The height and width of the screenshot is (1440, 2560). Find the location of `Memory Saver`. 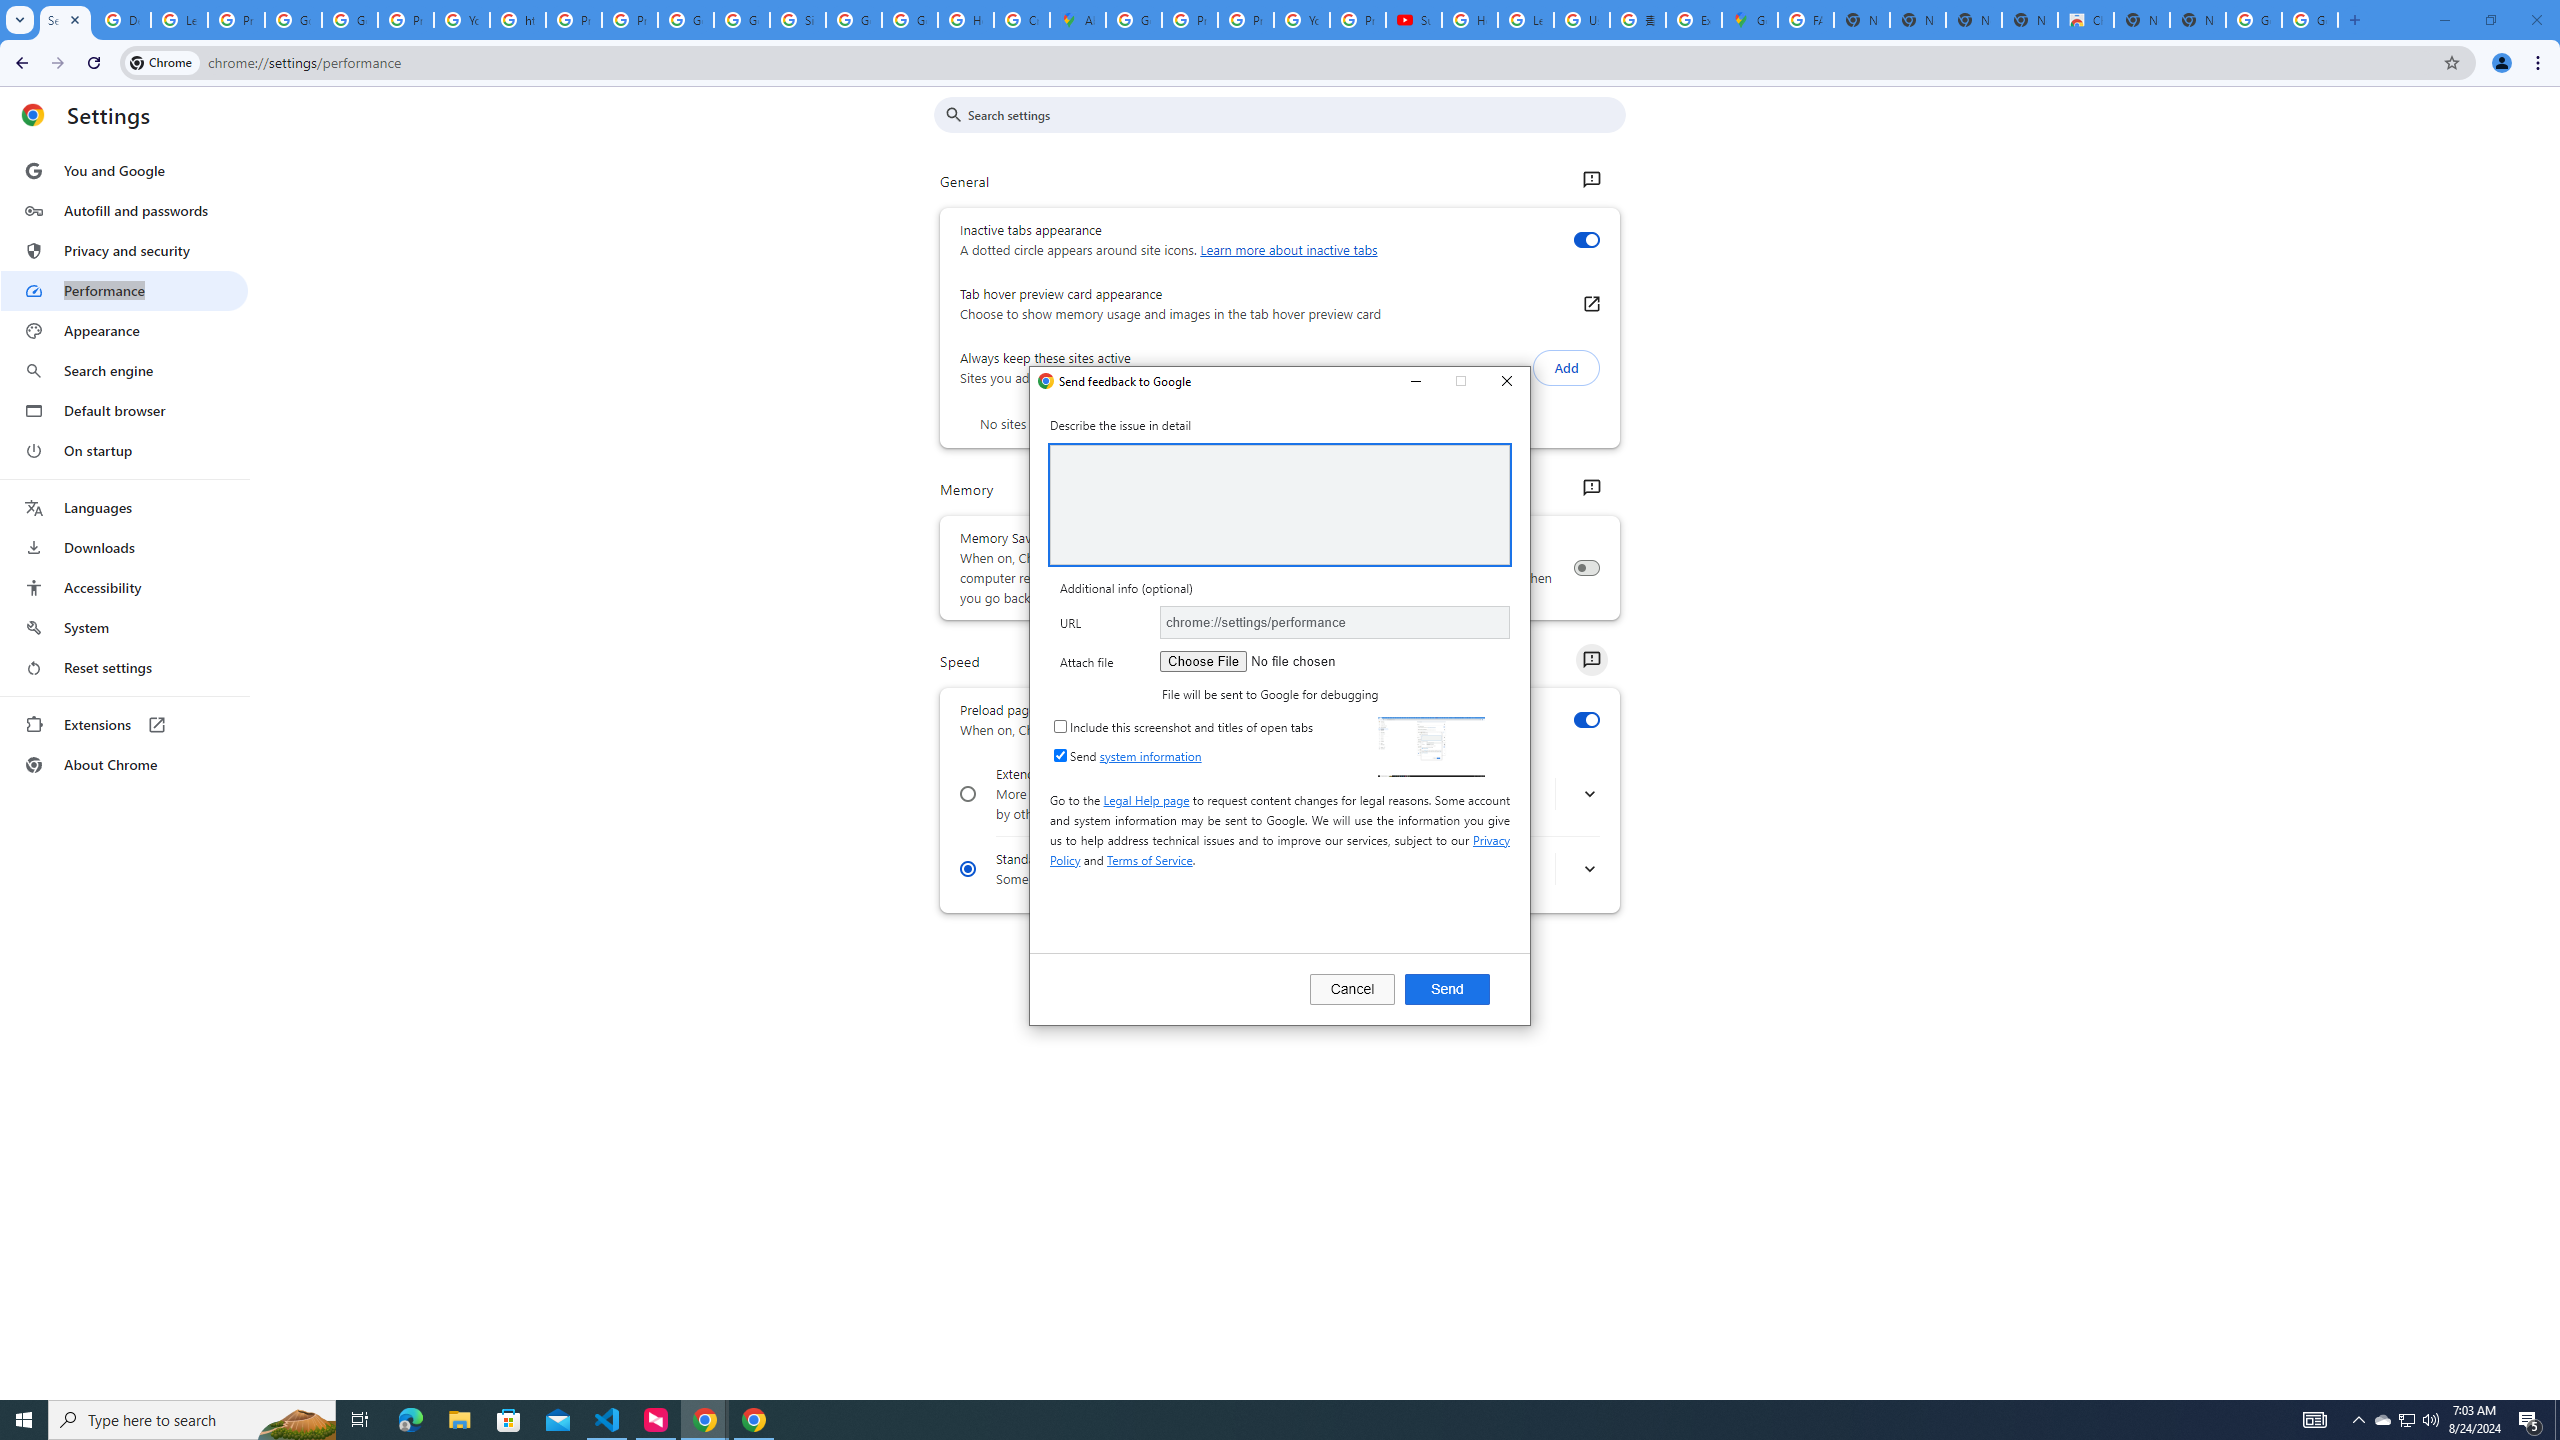

Memory Saver is located at coordinates (1586, 568).